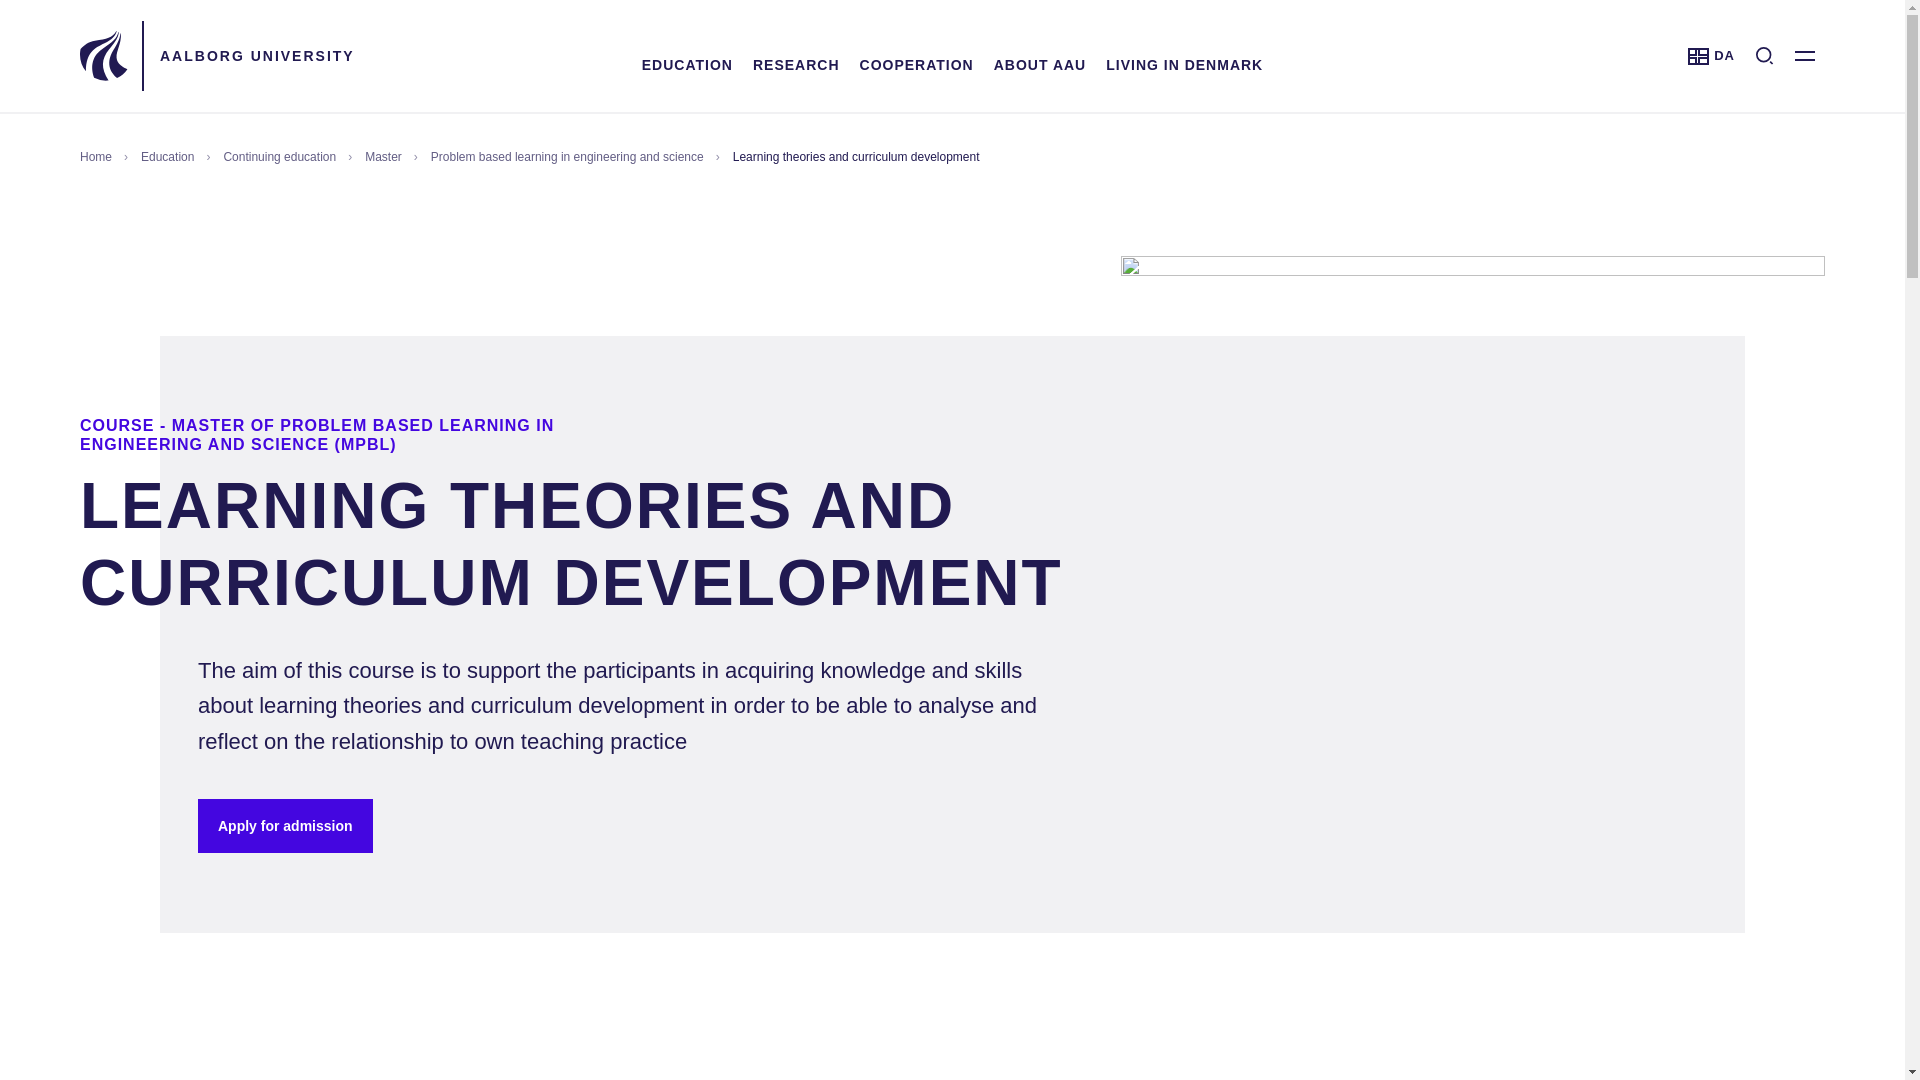  Describe the element at coordinates (1040, 65) in the screenshot. I see `RESEARCH` at that location.